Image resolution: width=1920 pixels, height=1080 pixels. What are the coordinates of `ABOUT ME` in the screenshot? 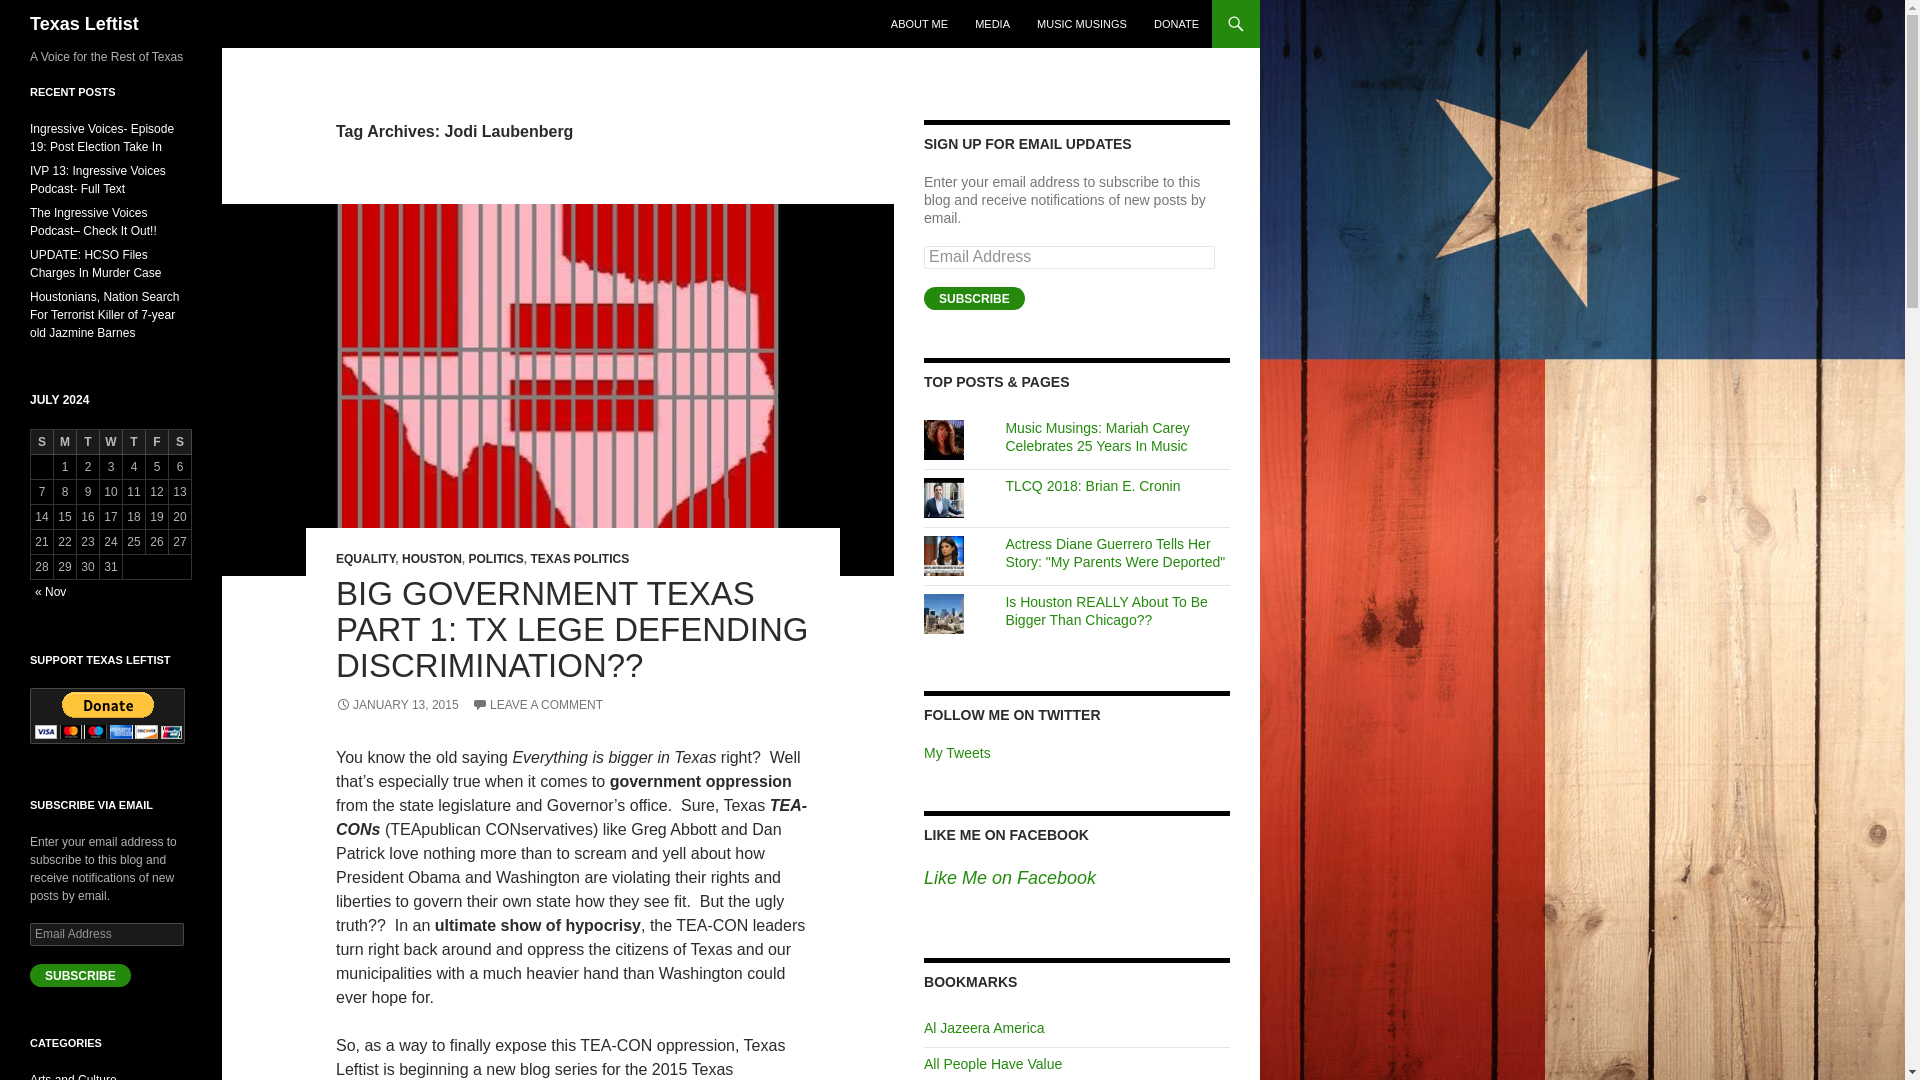 It's located at (920, 24).